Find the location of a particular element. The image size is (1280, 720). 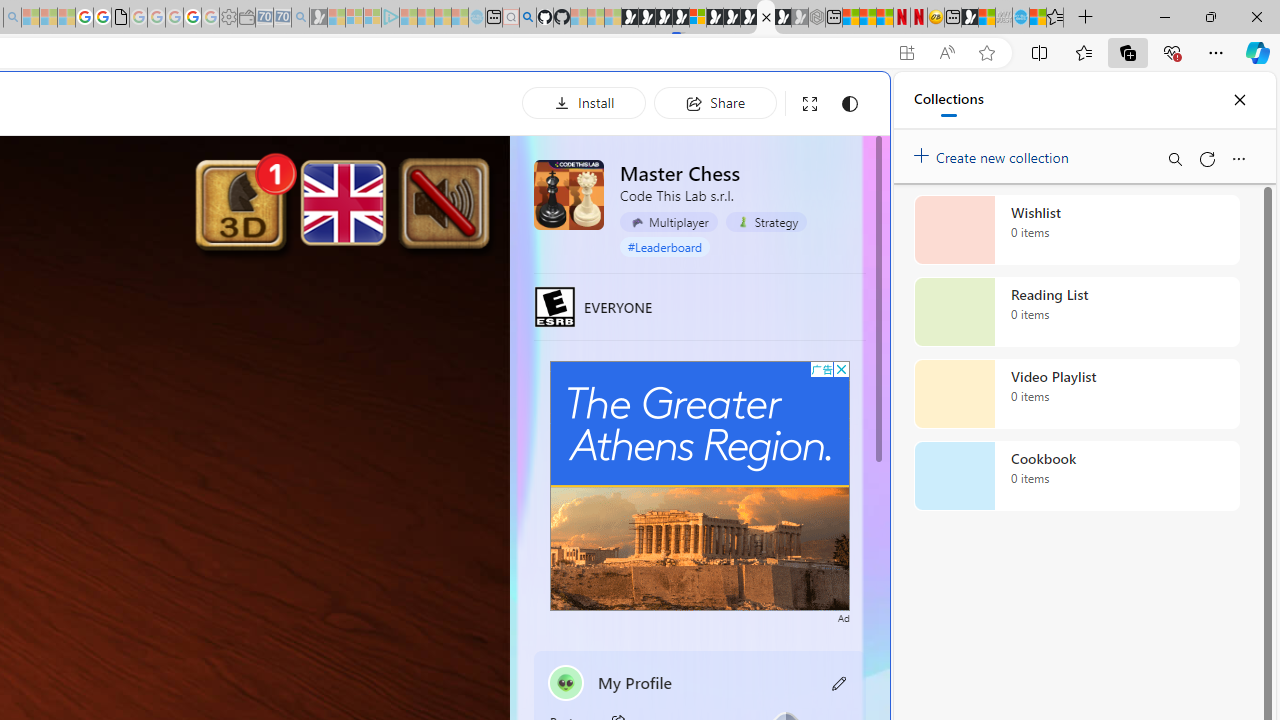

Play Cave FRVR in your browser | Games from Microsoft Start is located at coordinates (344, 426).